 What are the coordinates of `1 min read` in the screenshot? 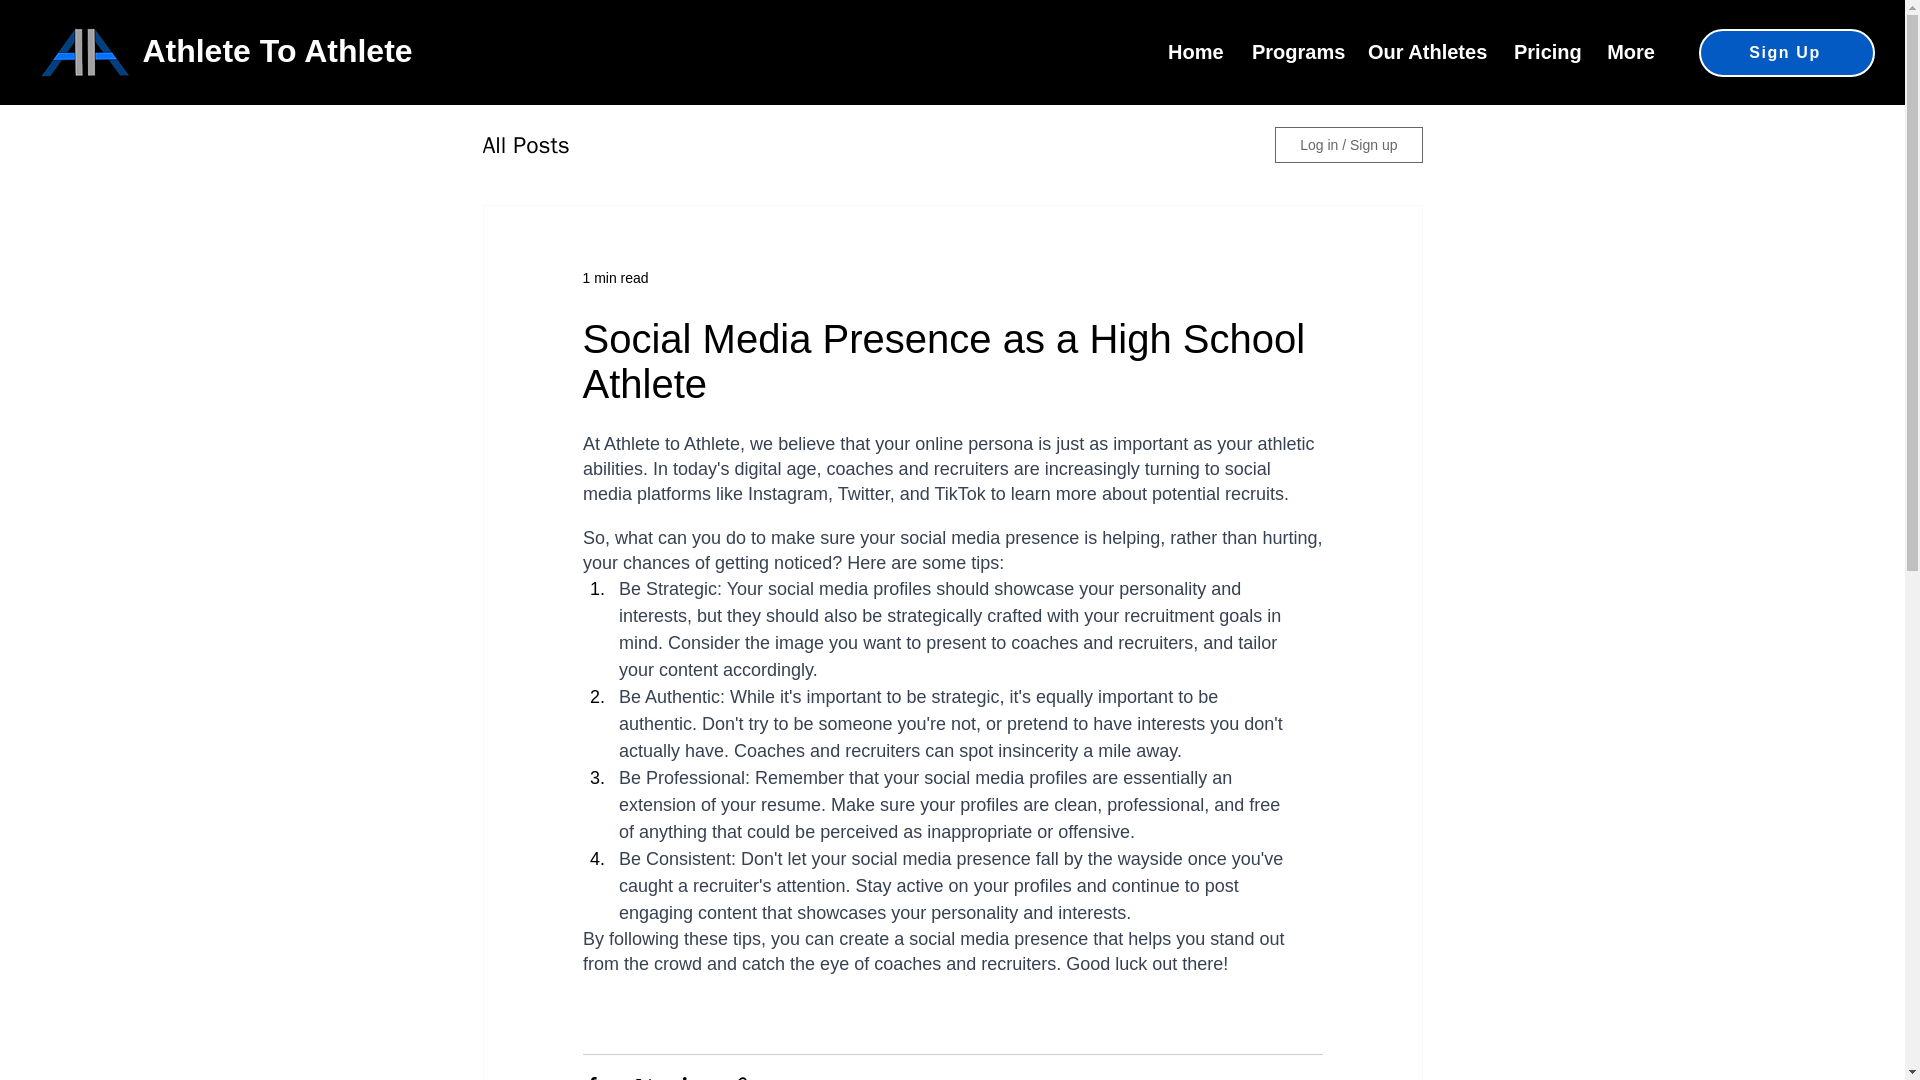 It's located at (614, 278).